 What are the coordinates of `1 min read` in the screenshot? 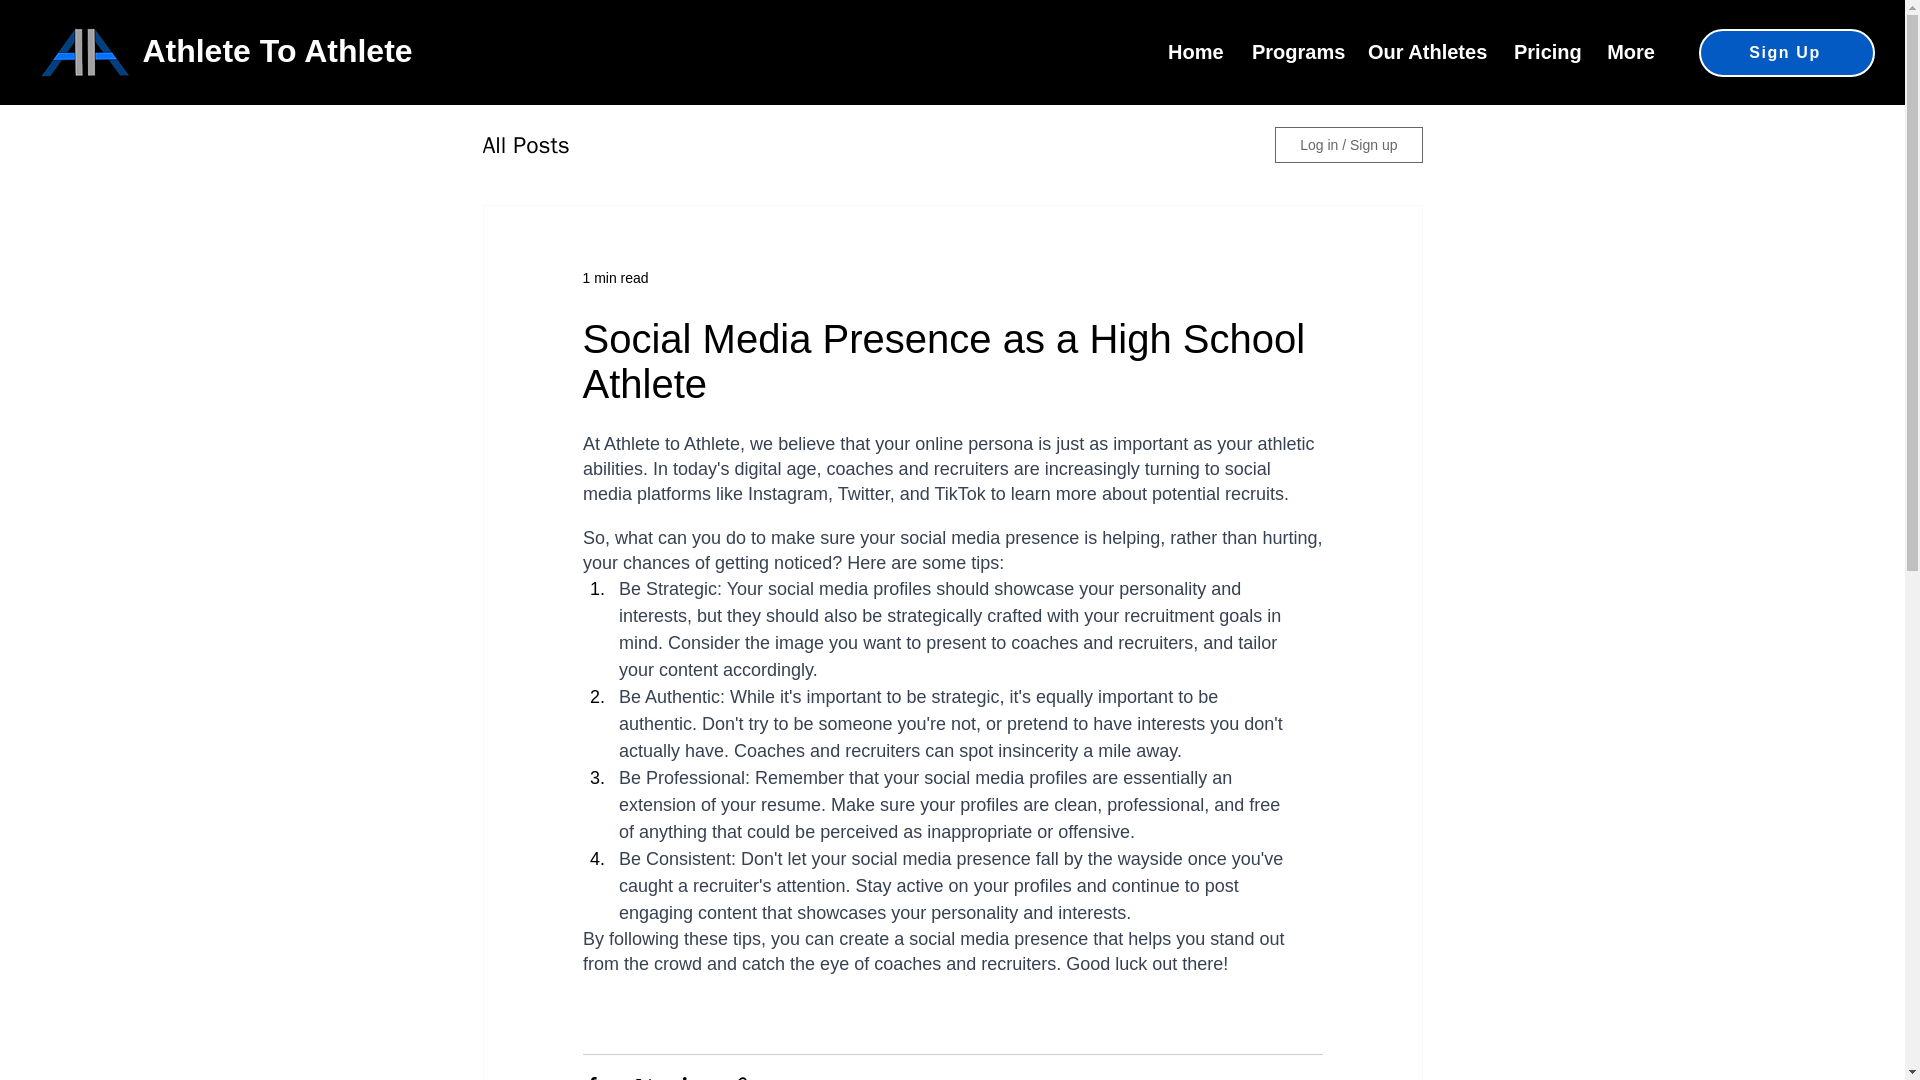 It's located at (614, 278).